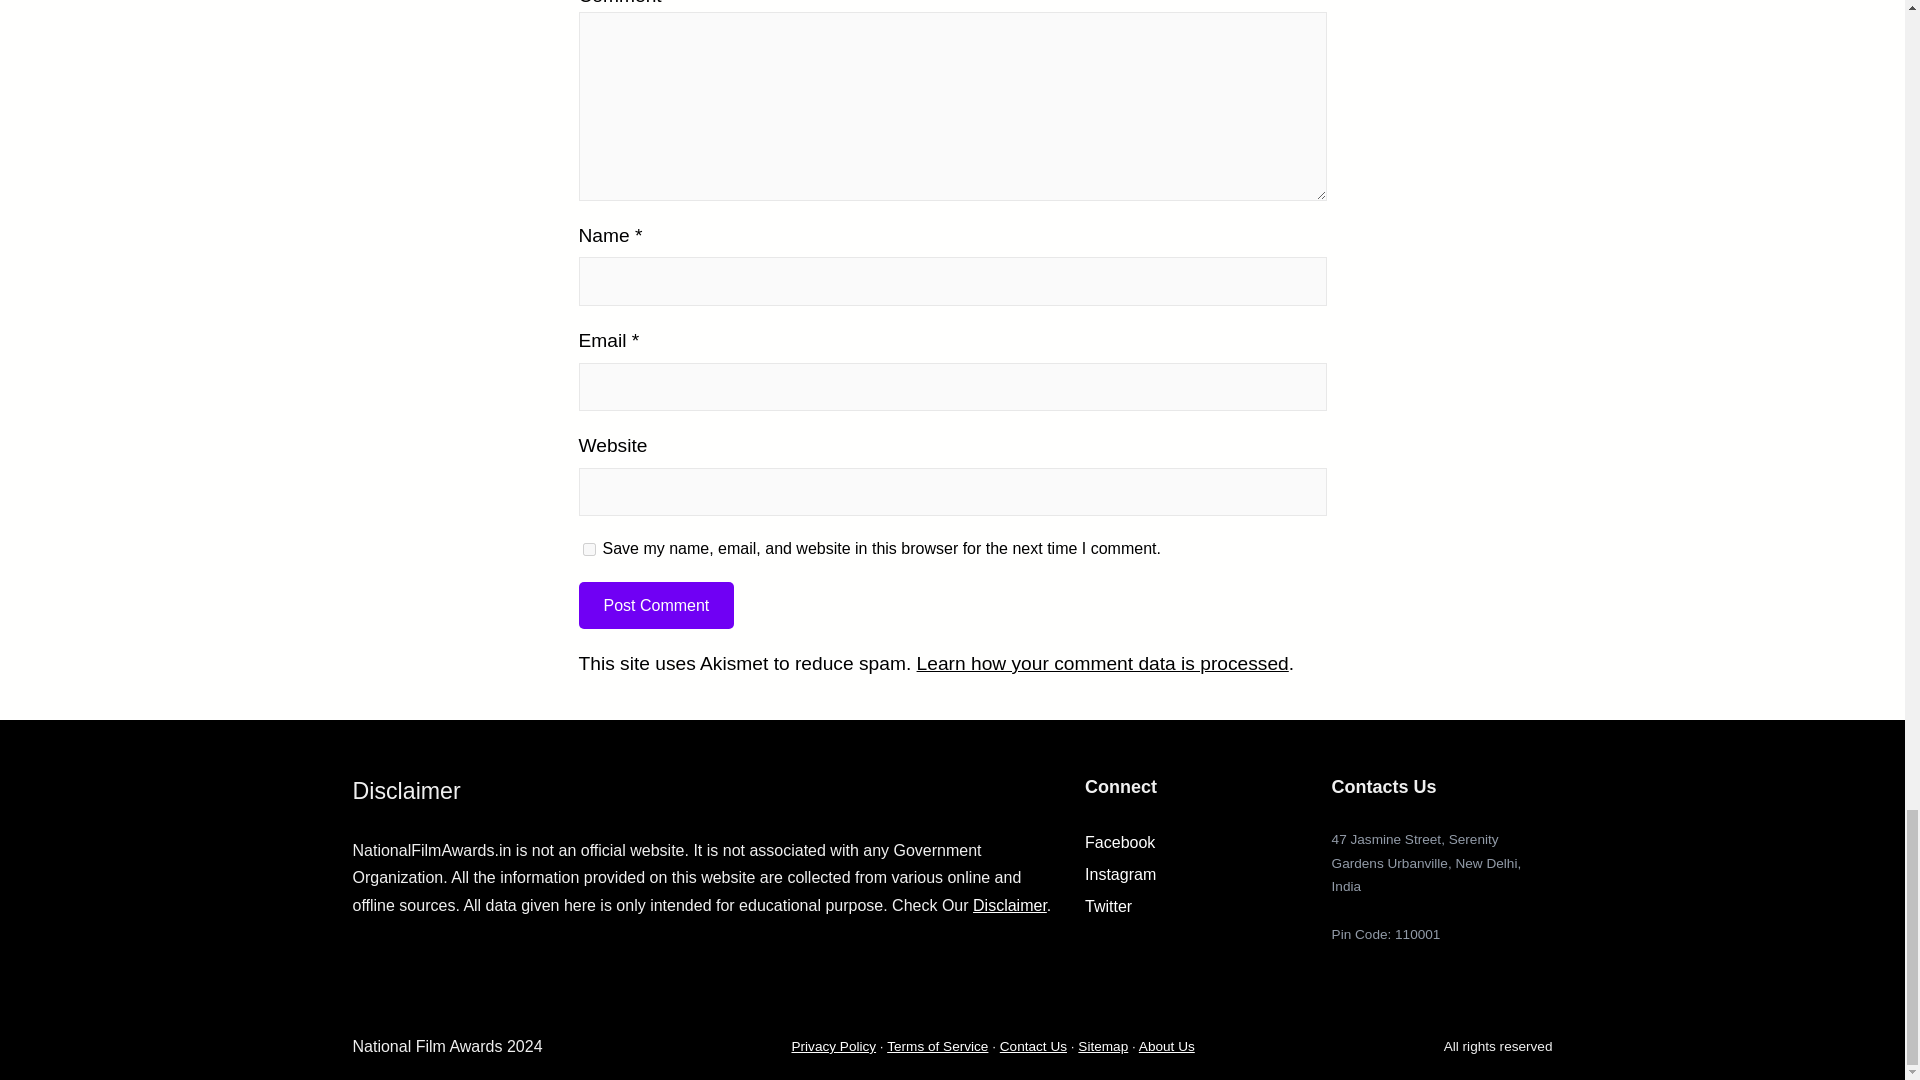 This screenshot has height=1080, width=1920. I want to click on Terms of Service, so click(938, 1046).